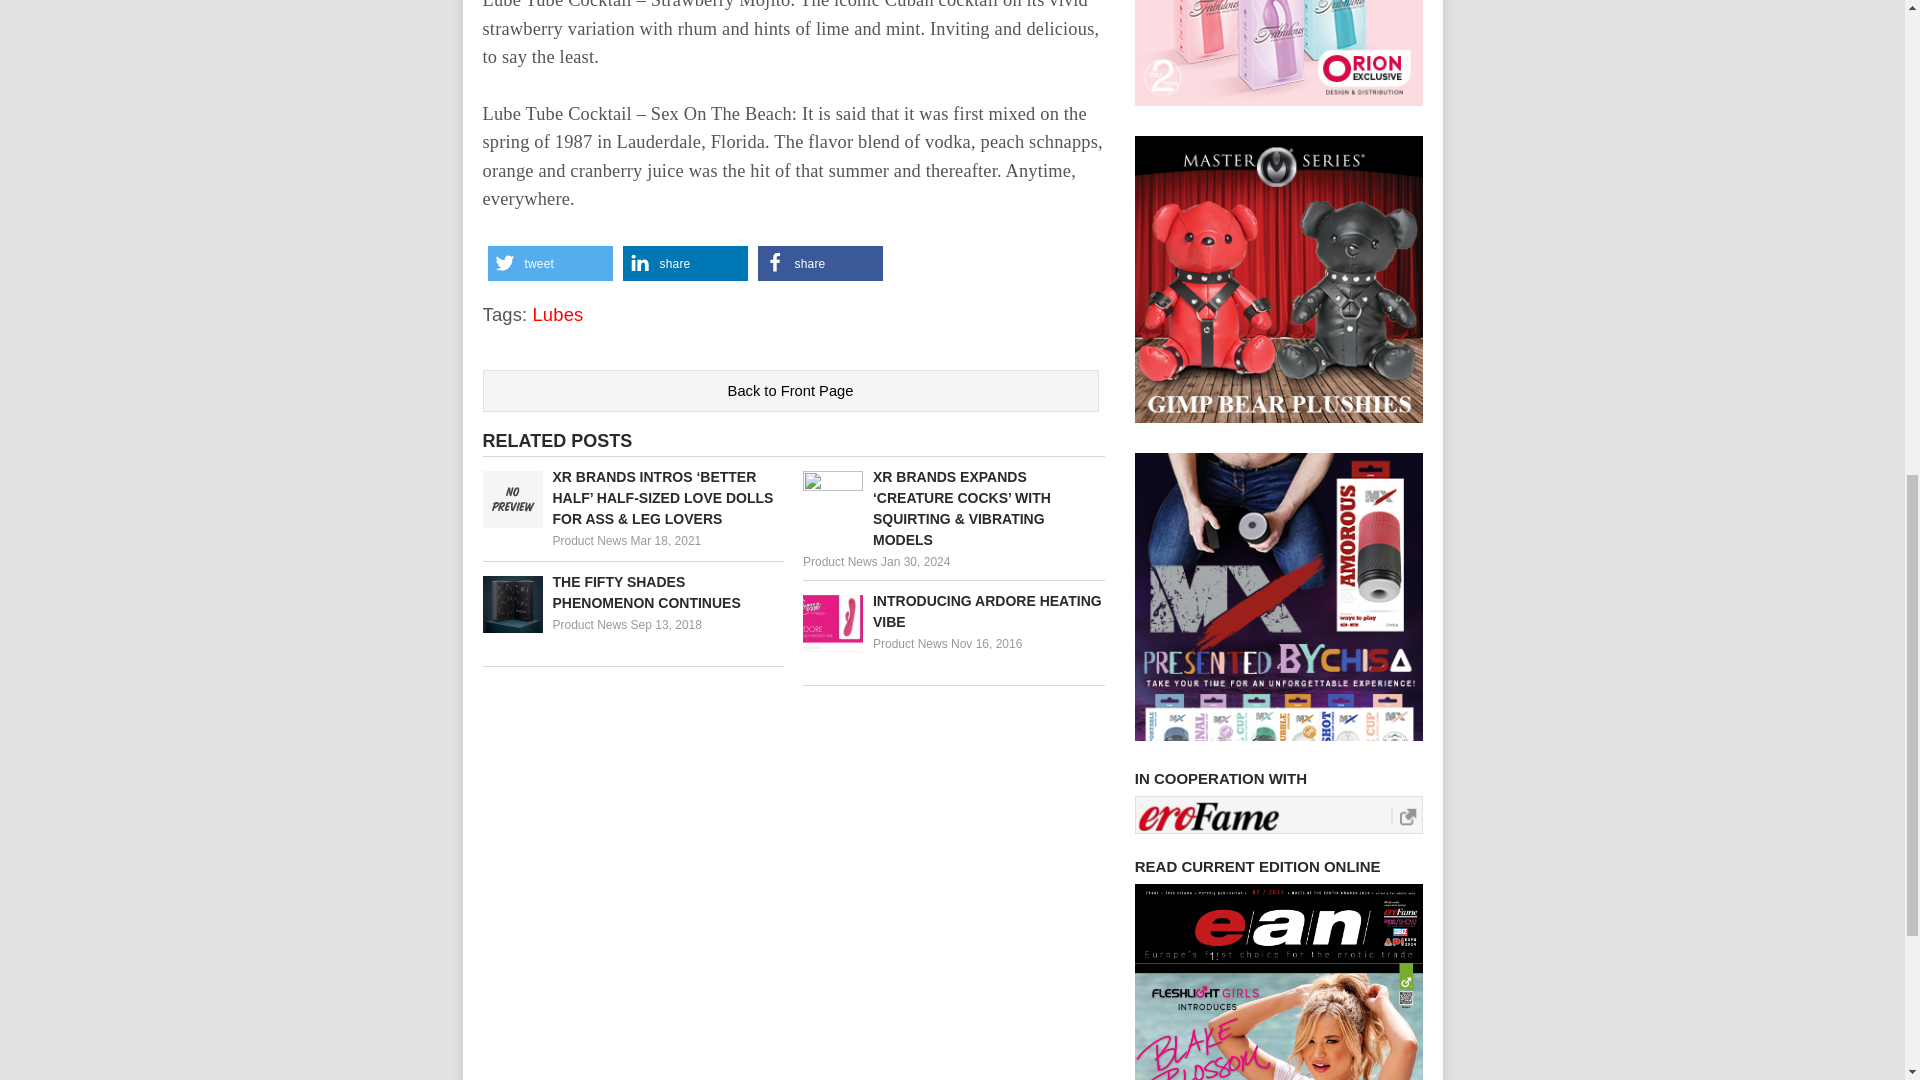  I want to click on Product News, so click(910, 644).